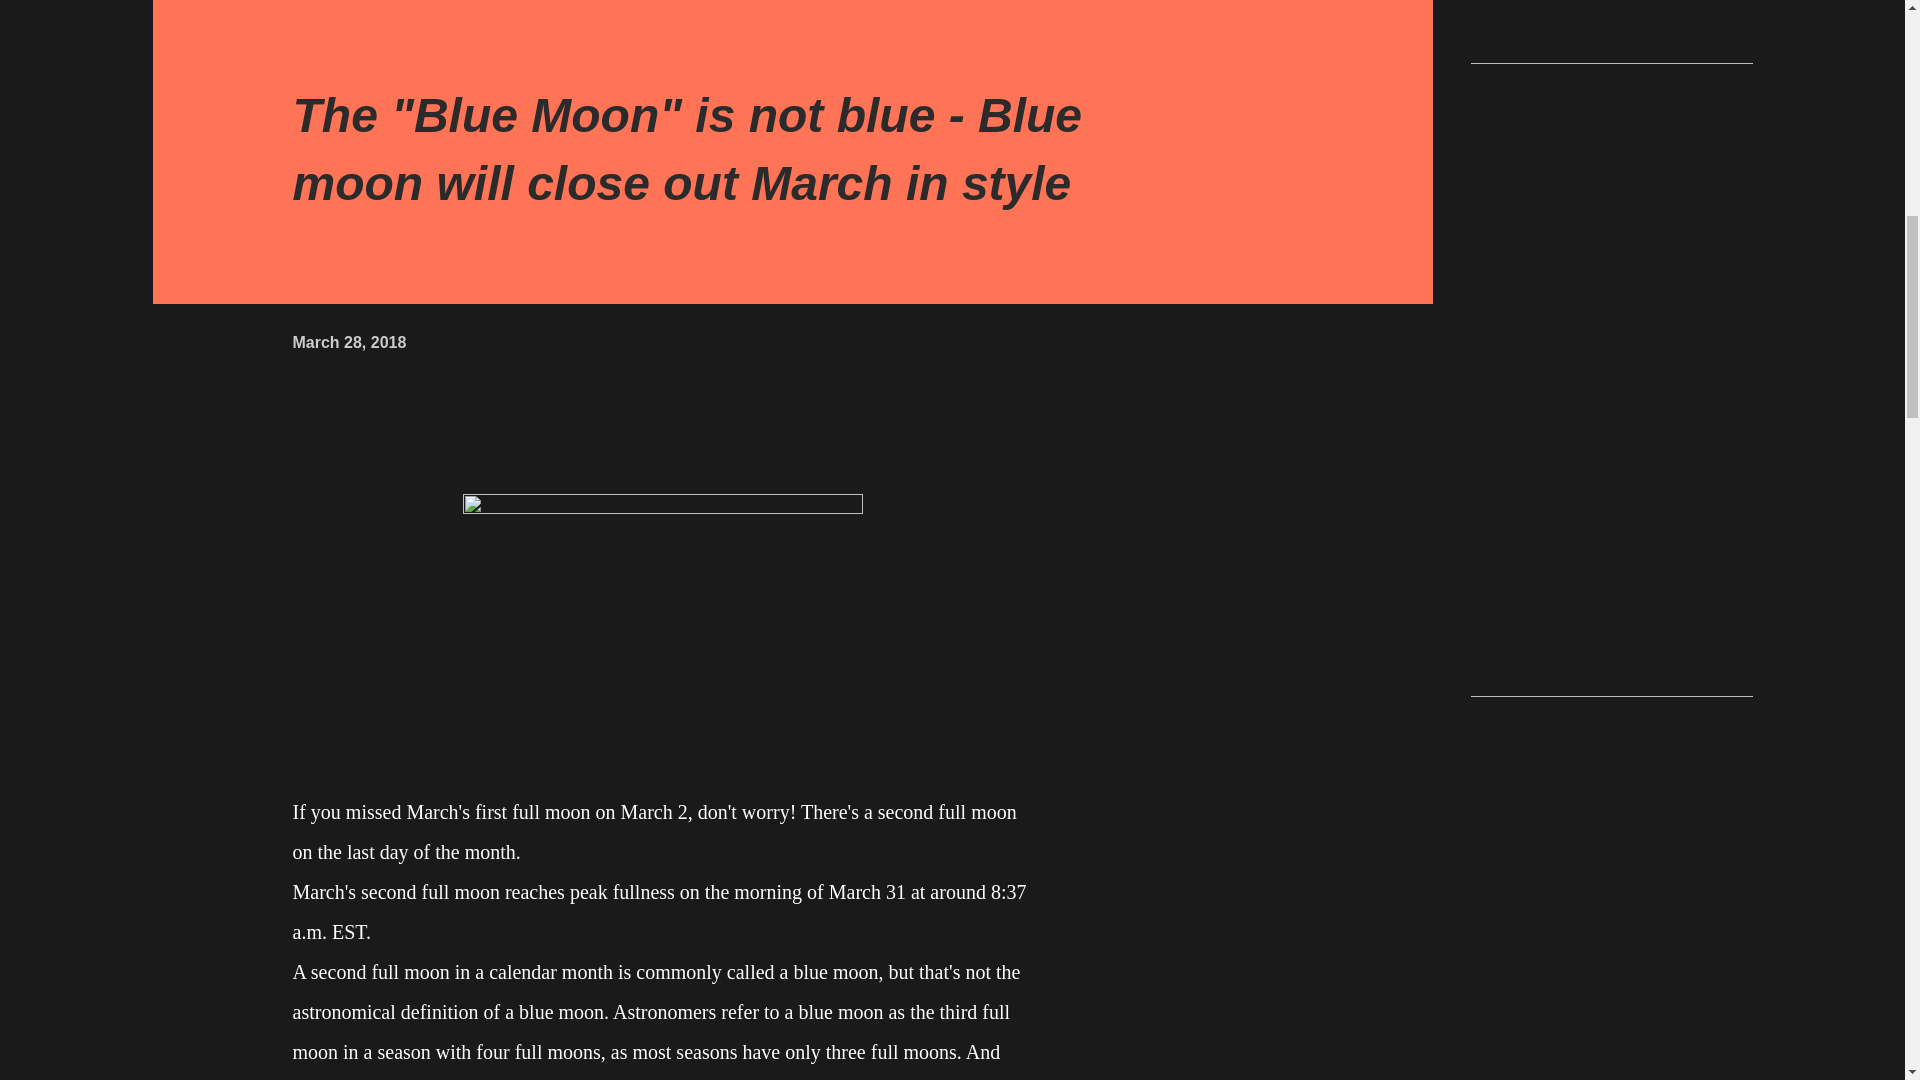 This screenshot has height=1080, width=1920. Describe the element at coordinates (348, 342) in the screenshot. I see `March 28, 2018` at that location.